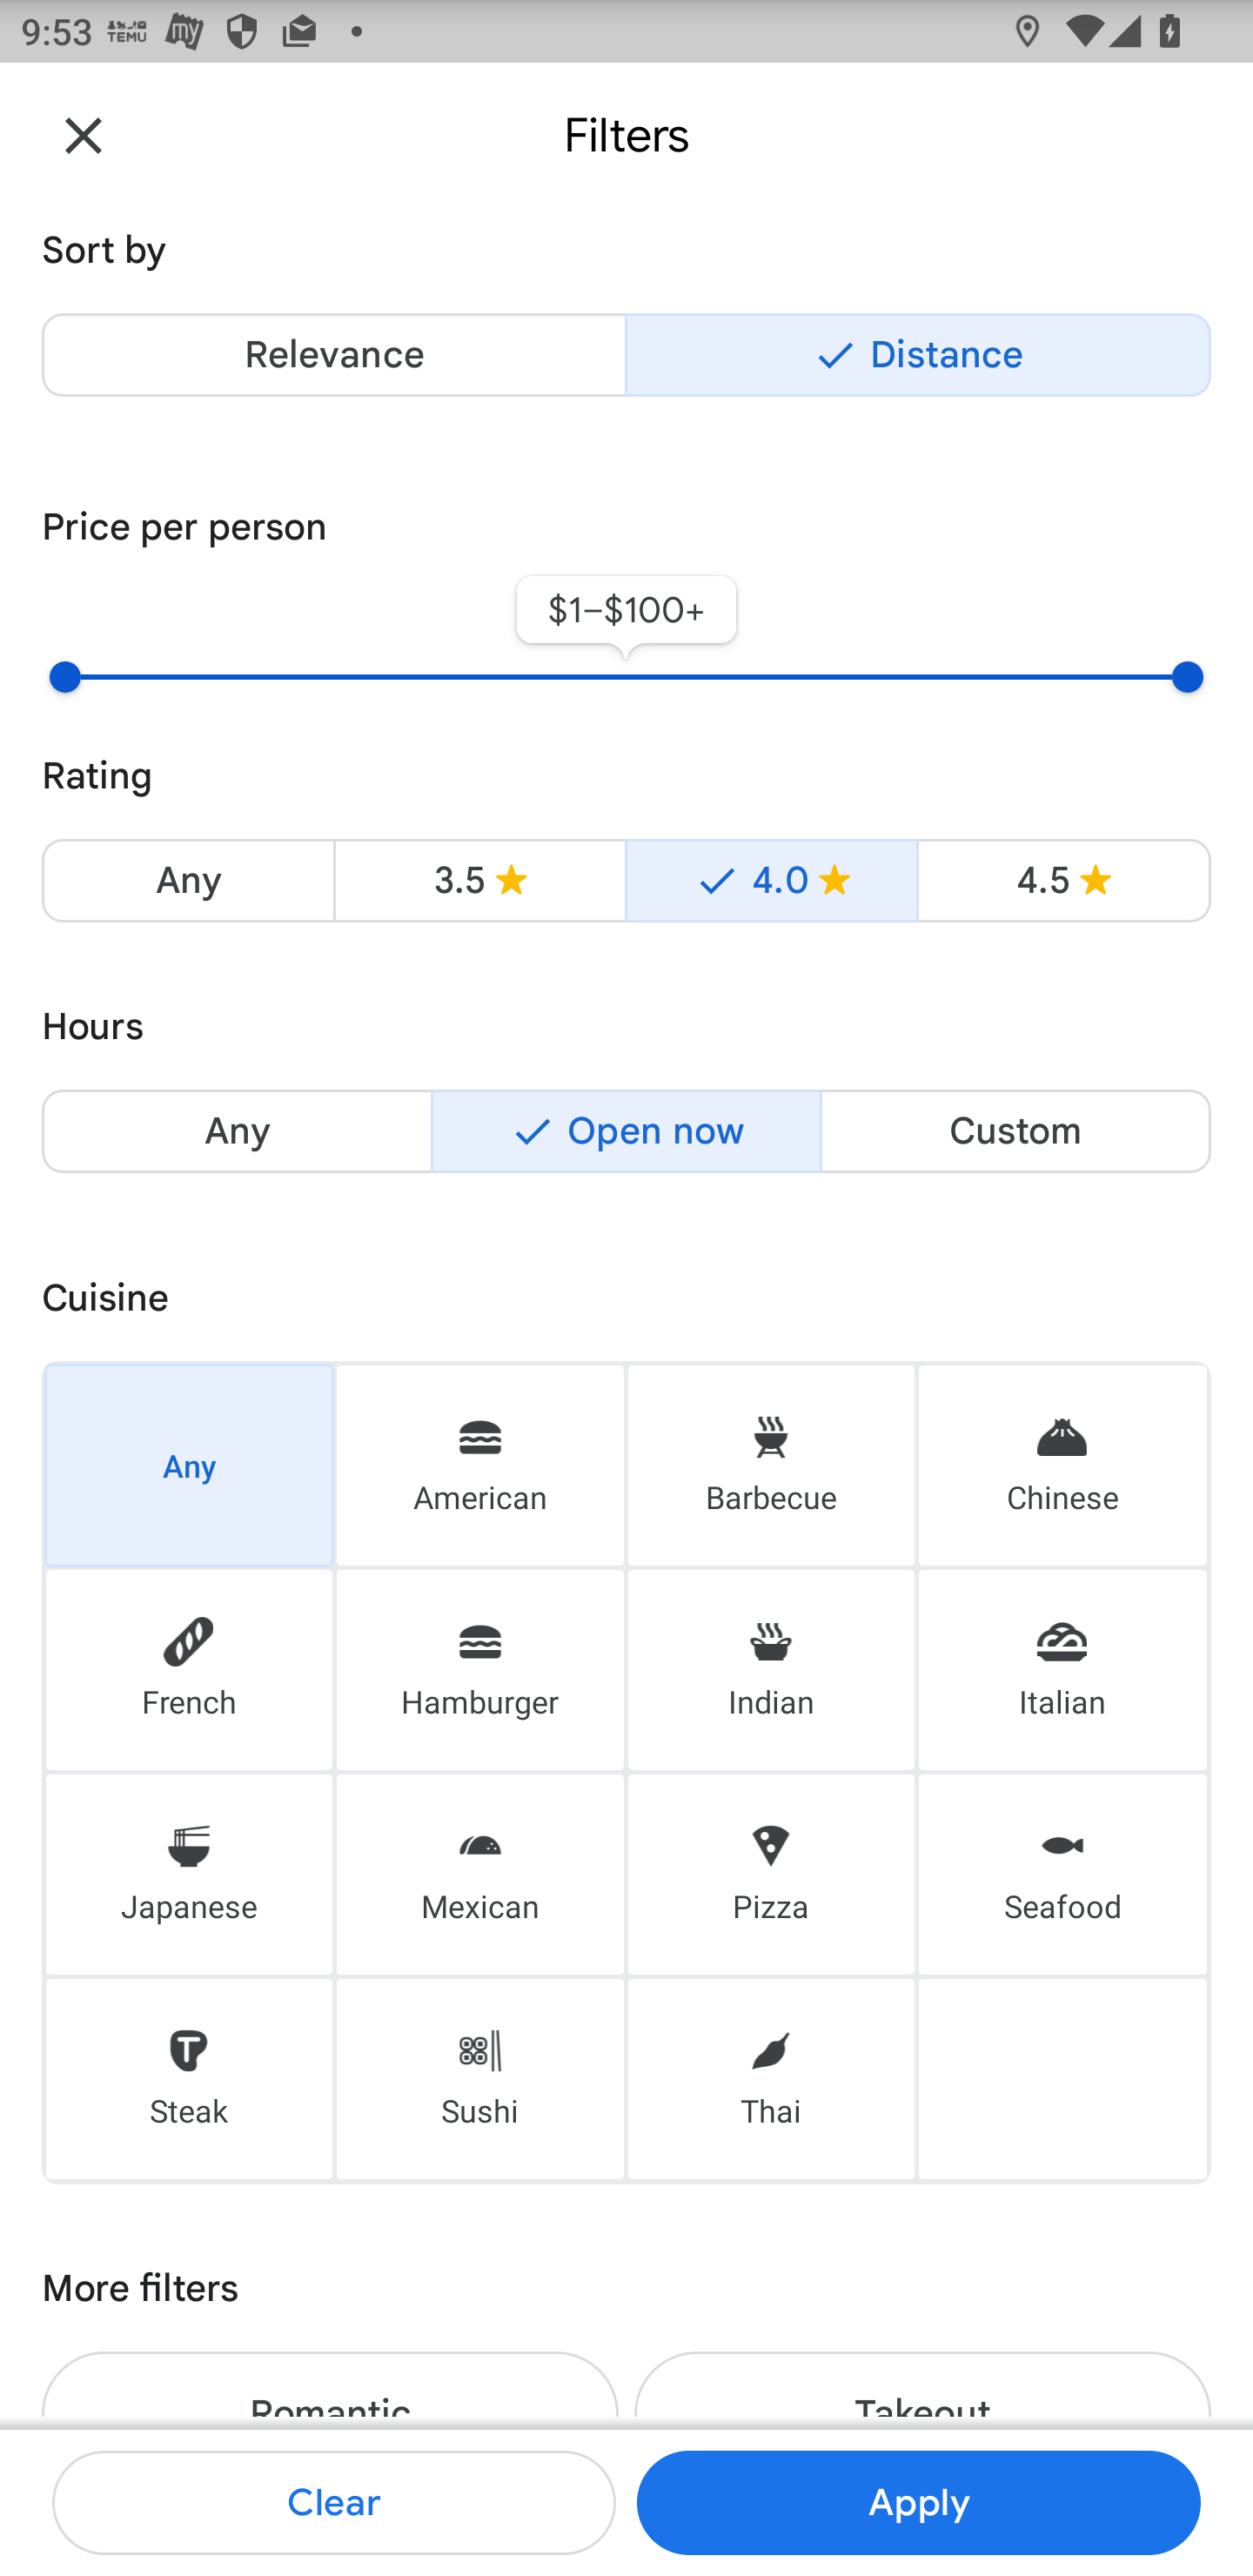  What do you see at coordinates (479, 1670) in the screenshot?
I see `Hamburger` at bounding box center [479, 1670].